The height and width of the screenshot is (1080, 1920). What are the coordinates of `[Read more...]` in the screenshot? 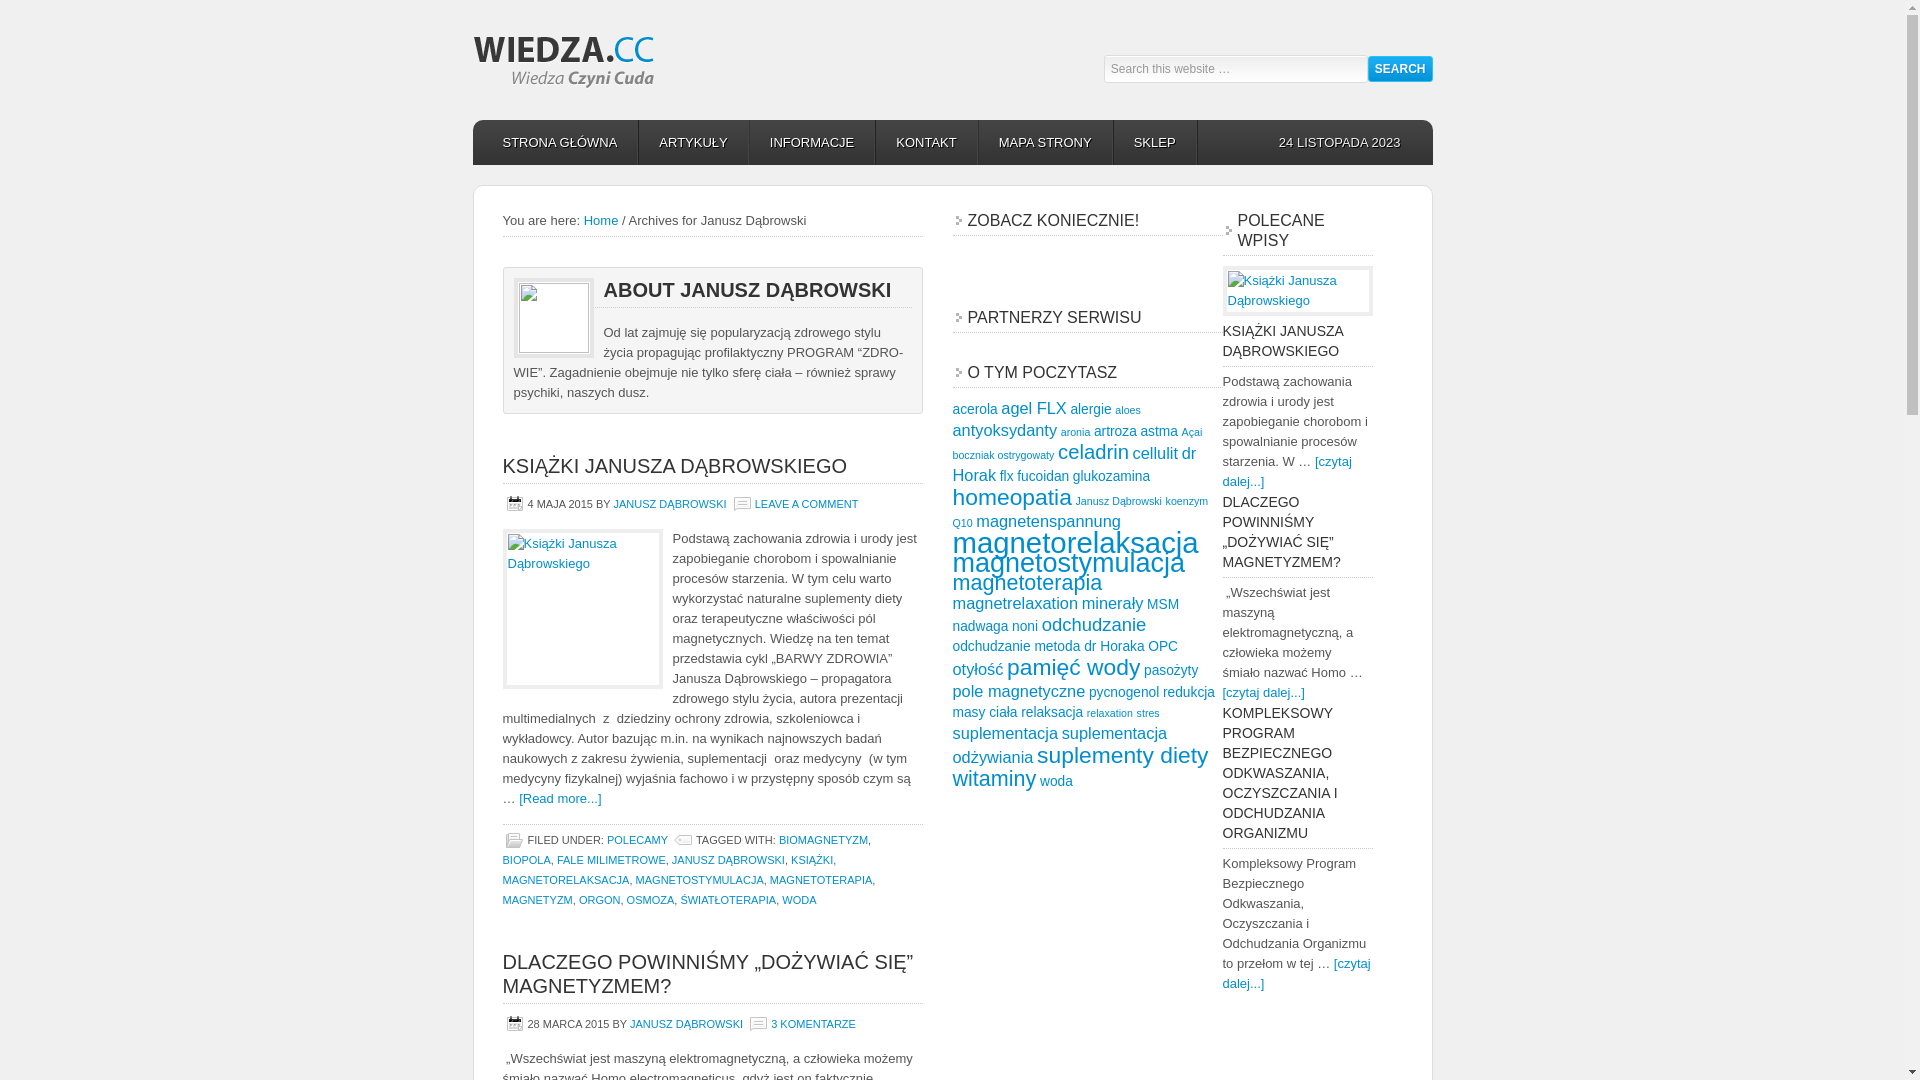 It's located at (560, 798).